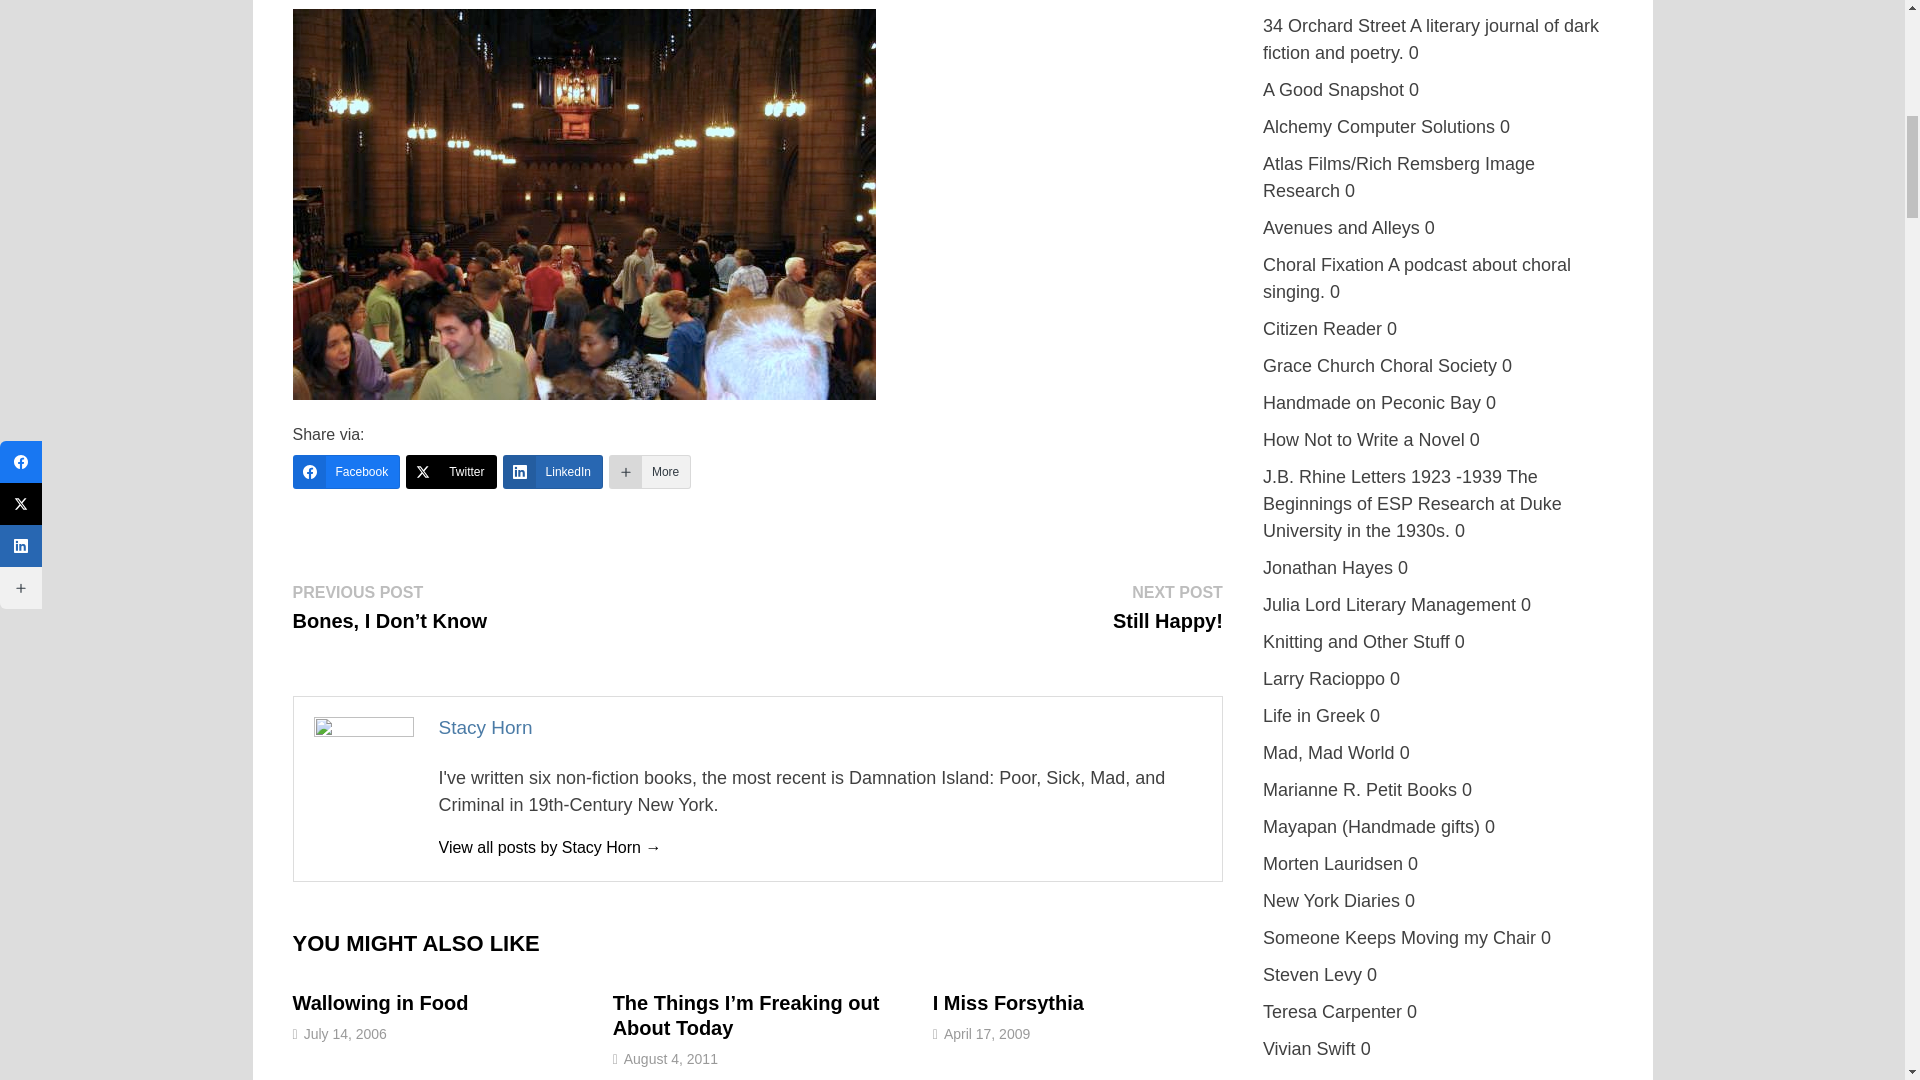 The image size is (1920, 1080). I want to click on I Miss Forsythia, so click(1008, 1003).